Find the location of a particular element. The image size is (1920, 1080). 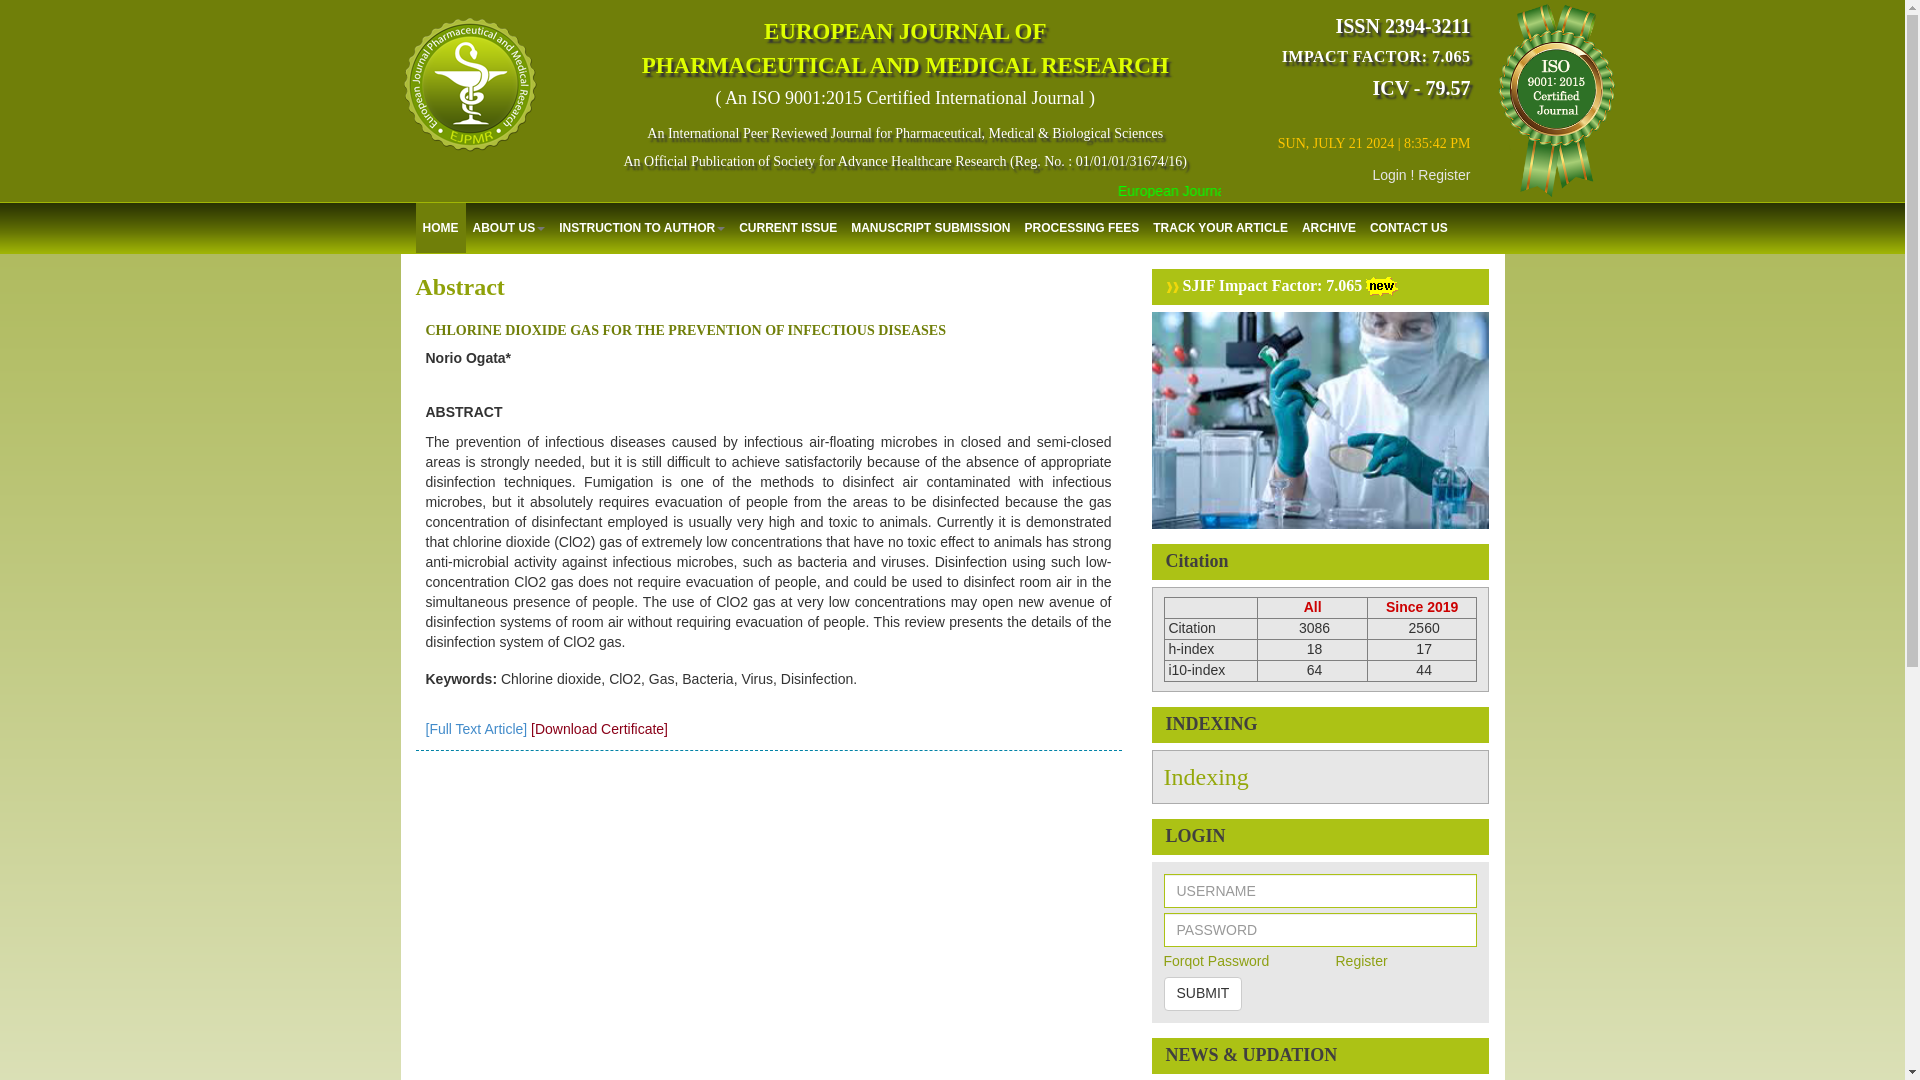

TRACK YOUR ARTICLE is located at coordinates (1220, 228).